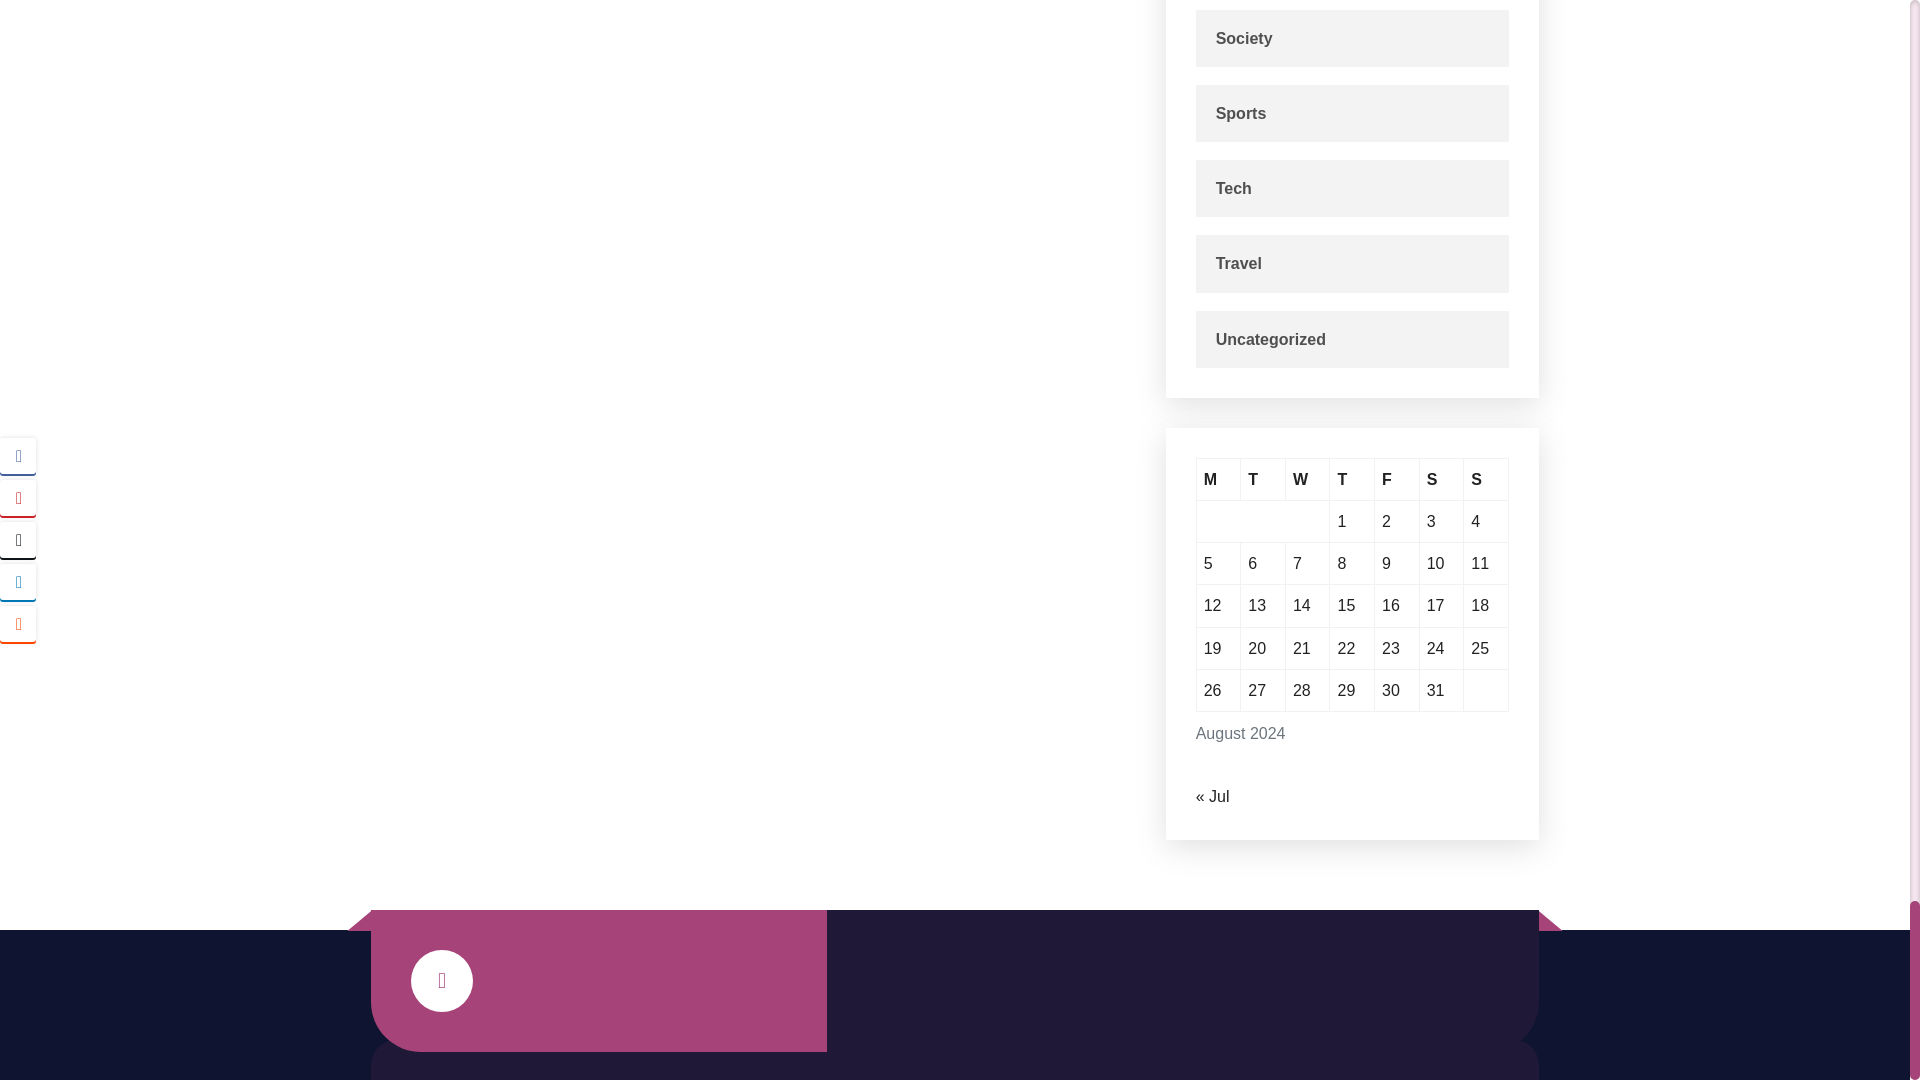 The width and height of the screenshot is (1920, 1080). Describe the element at coordinates (1308, 480) in the screenshot. I see `Wednesday` at that location.